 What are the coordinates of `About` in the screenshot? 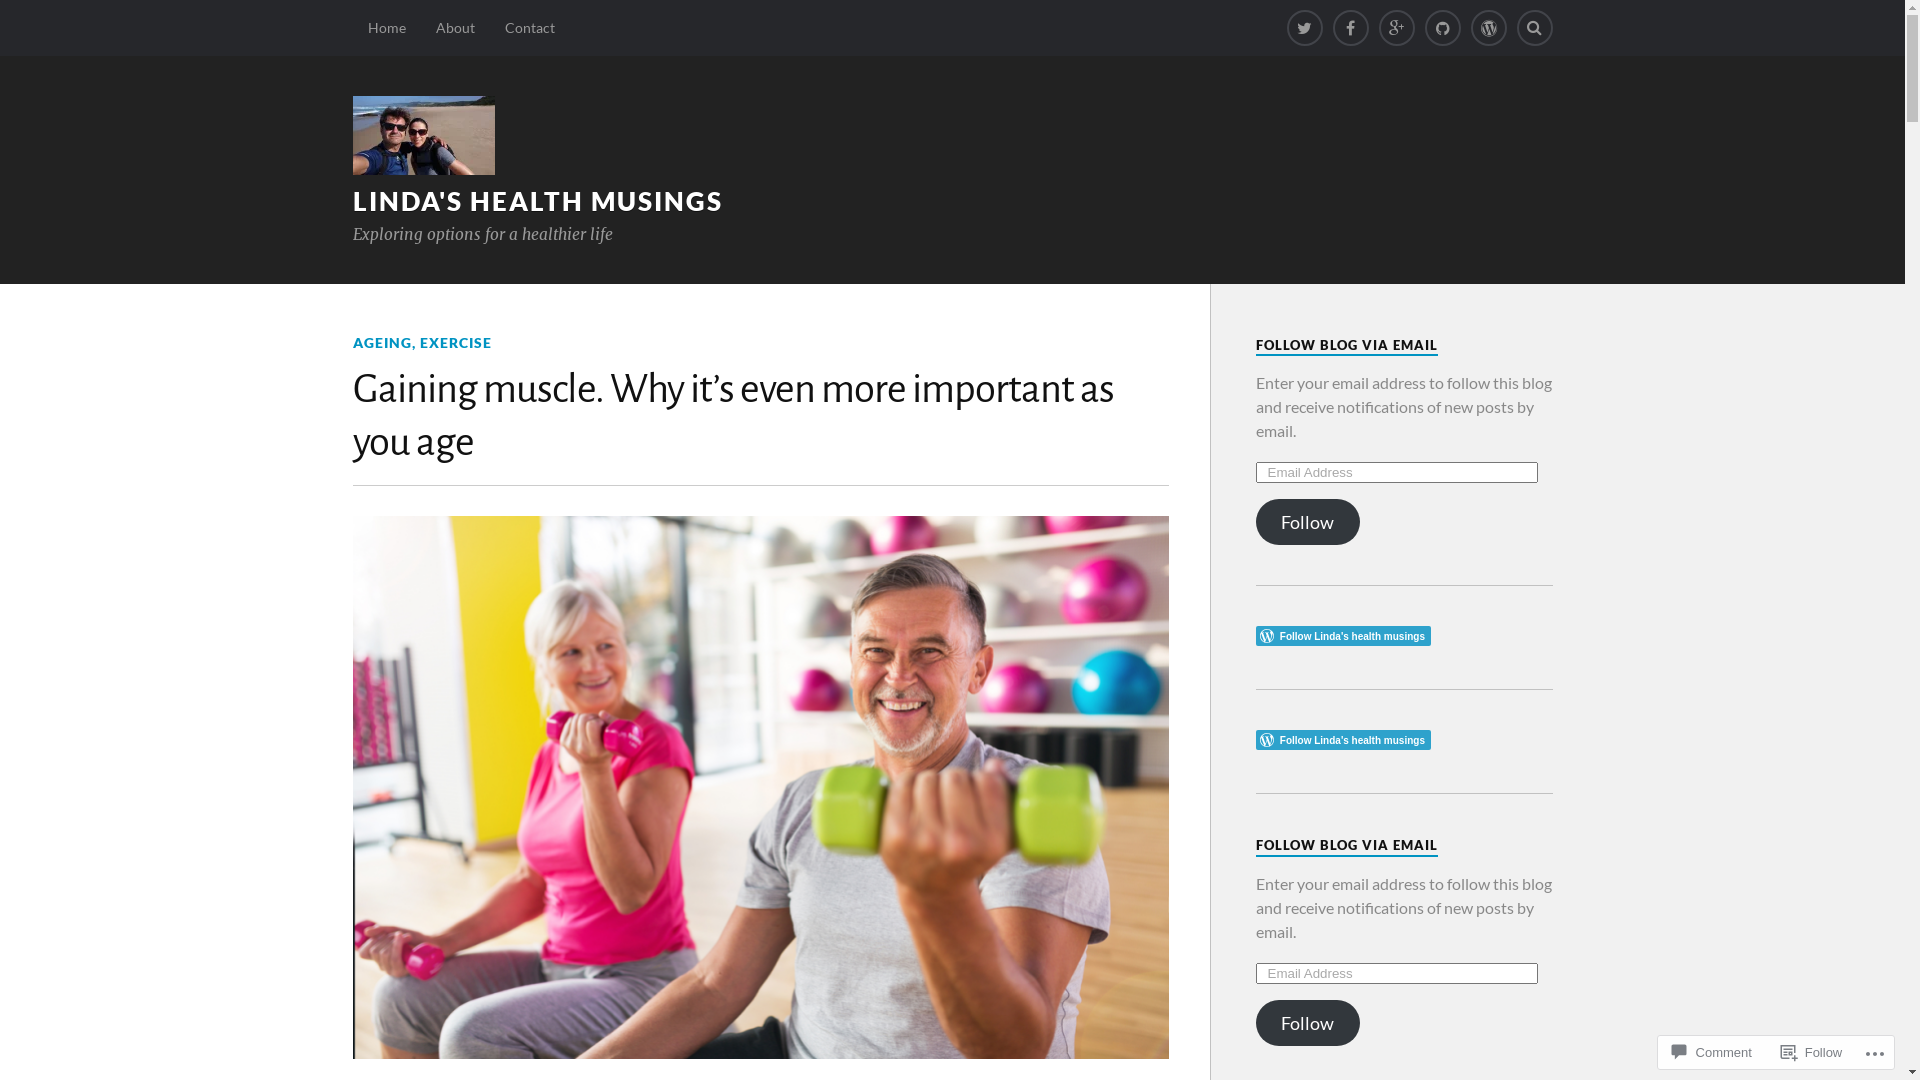 It's located at (454, 28).